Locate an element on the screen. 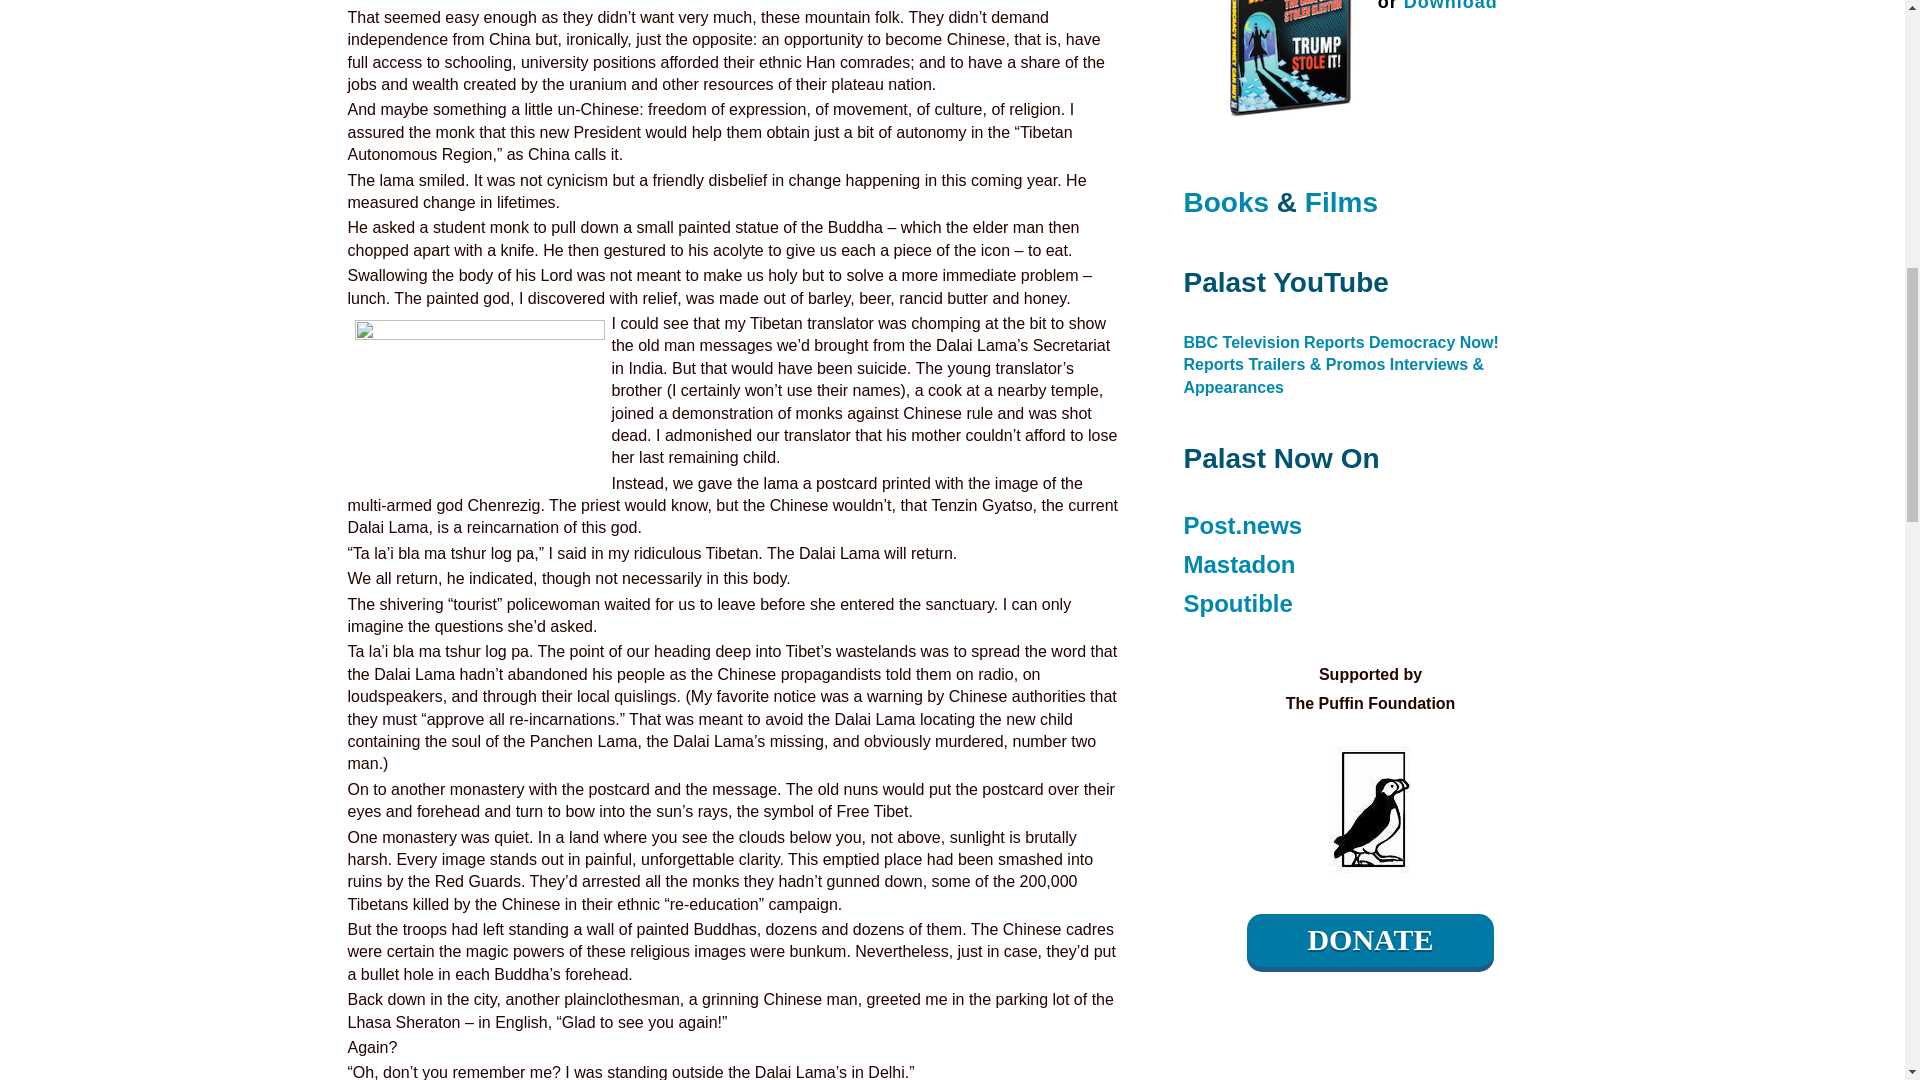  Tibetan Monk is located at coordinates (478, 401).